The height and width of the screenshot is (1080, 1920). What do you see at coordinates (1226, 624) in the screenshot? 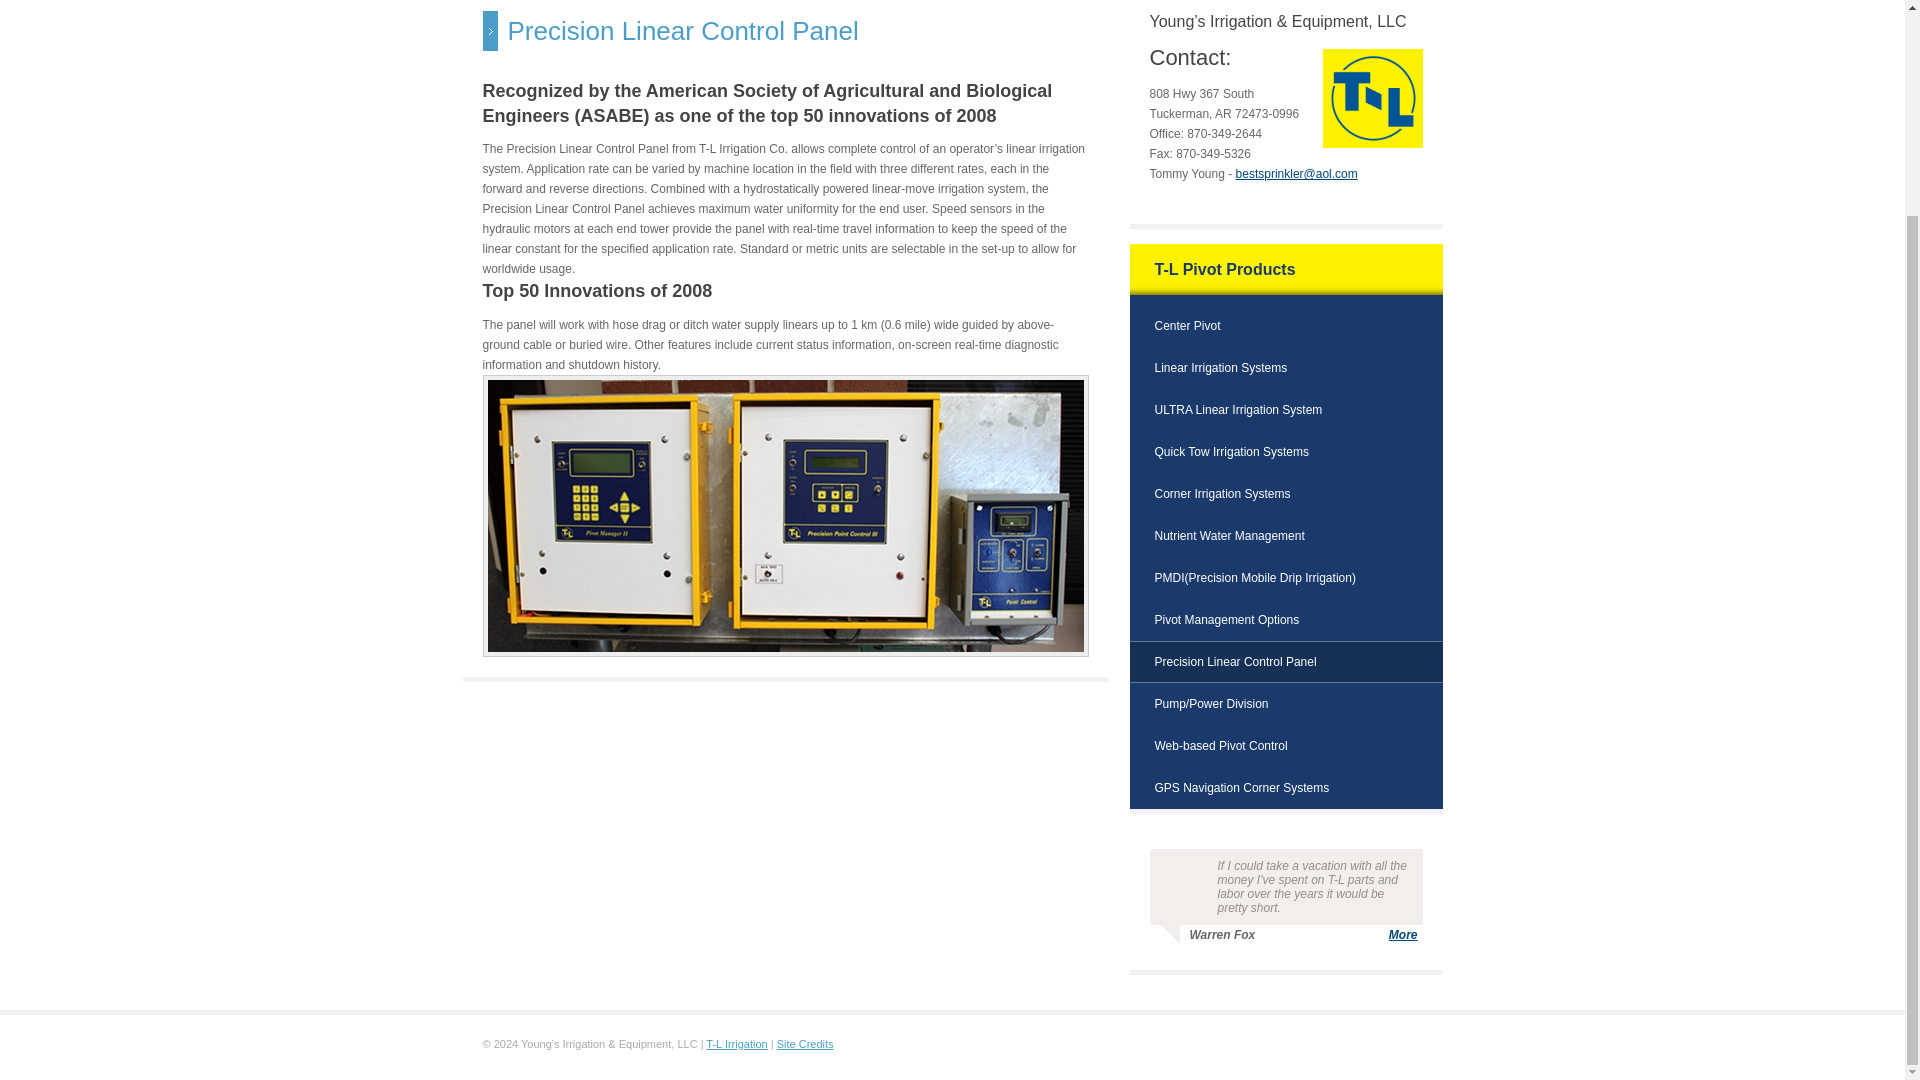
I see `Pivot Management Options` at bounding box center [1226, 624].